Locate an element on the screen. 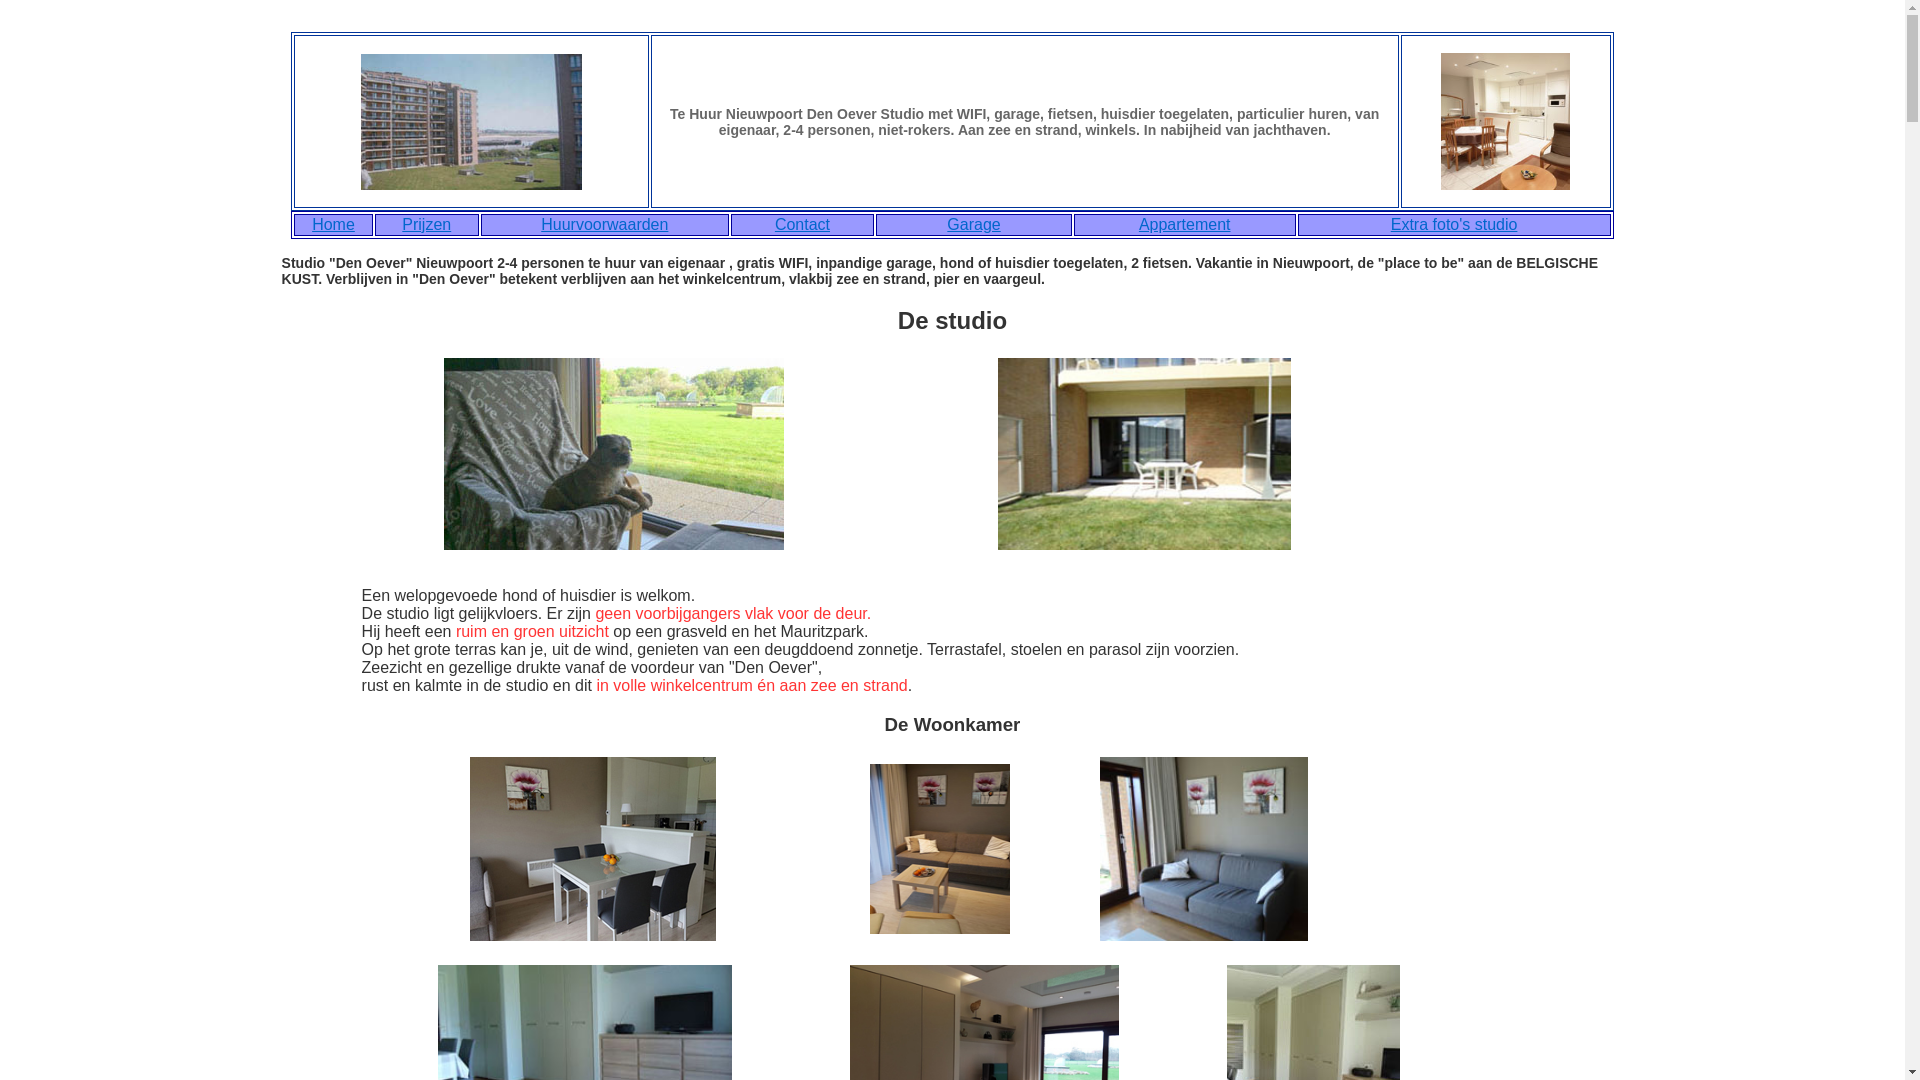  Huurvoorwaarden is located at coordinates (604, 224).